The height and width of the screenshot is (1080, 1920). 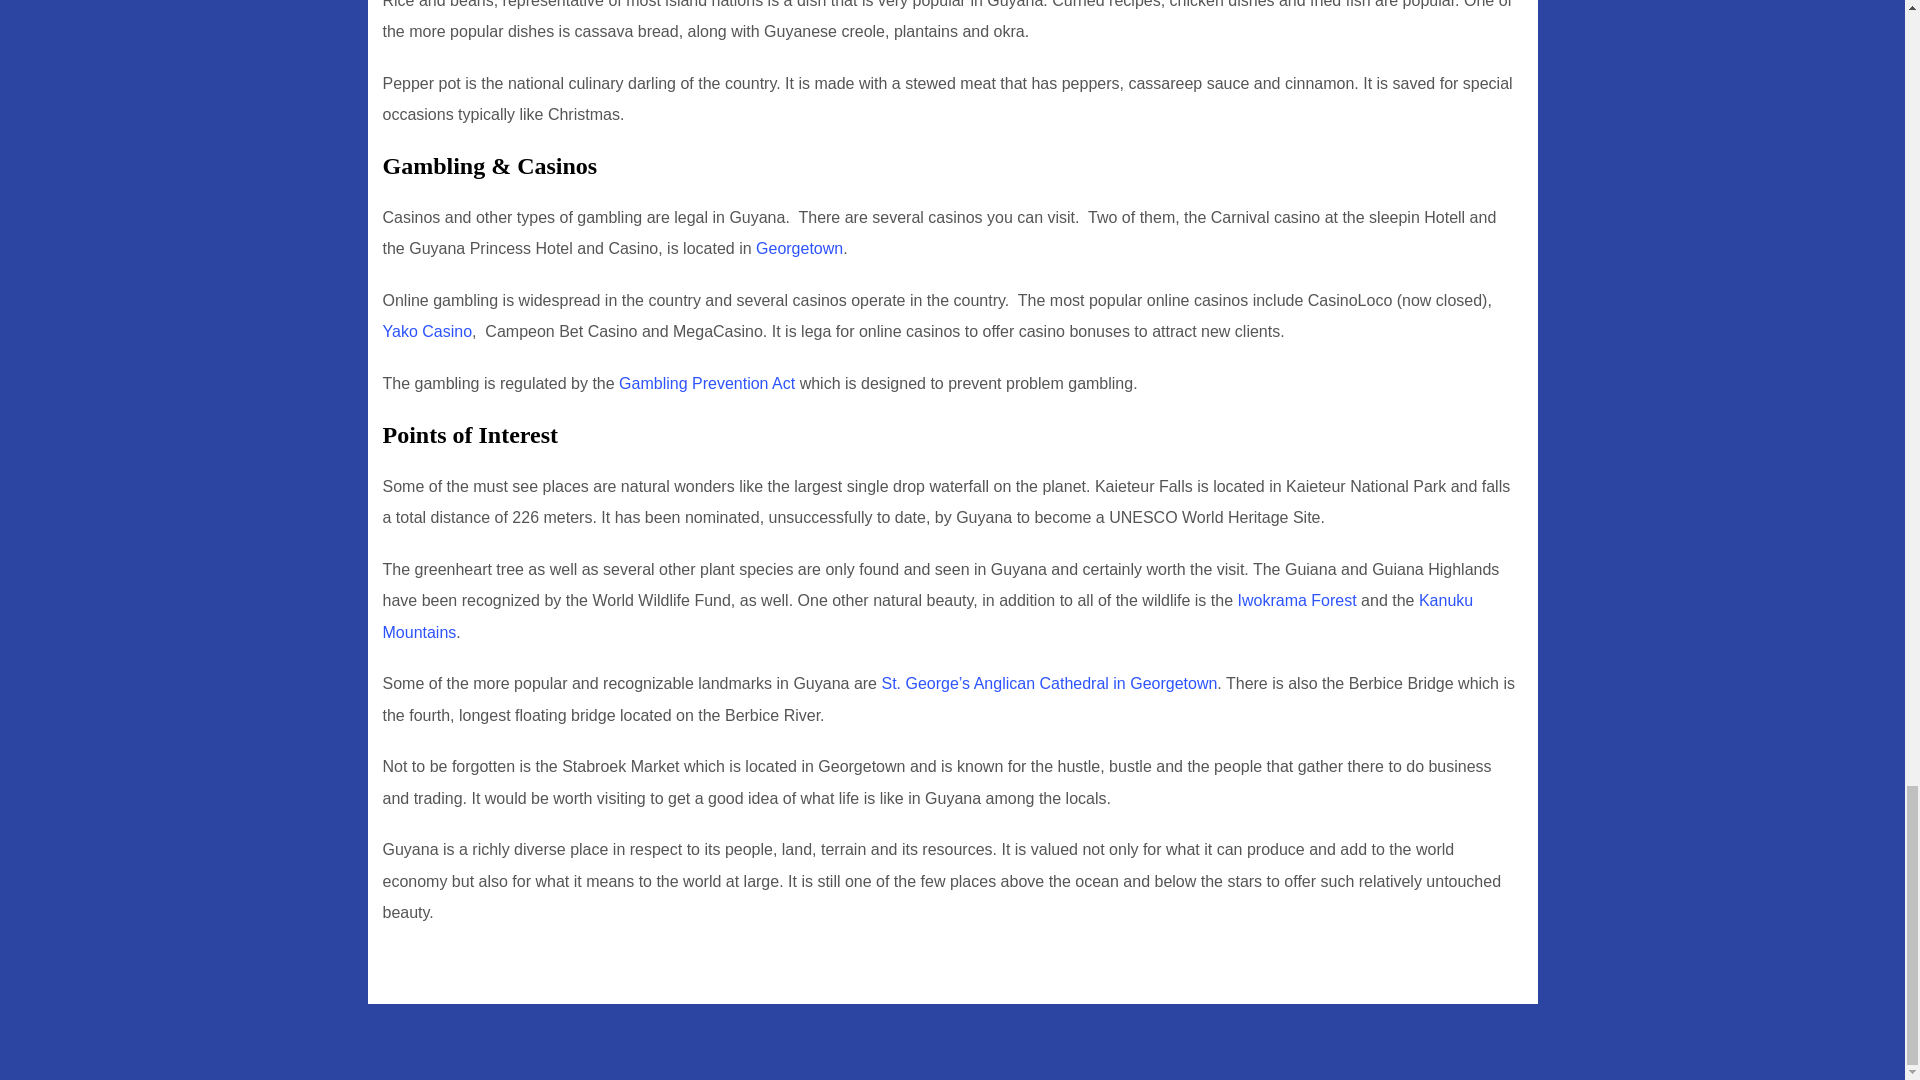 I want to click on Iwokrama Forest, so click(x=1298, y=600).